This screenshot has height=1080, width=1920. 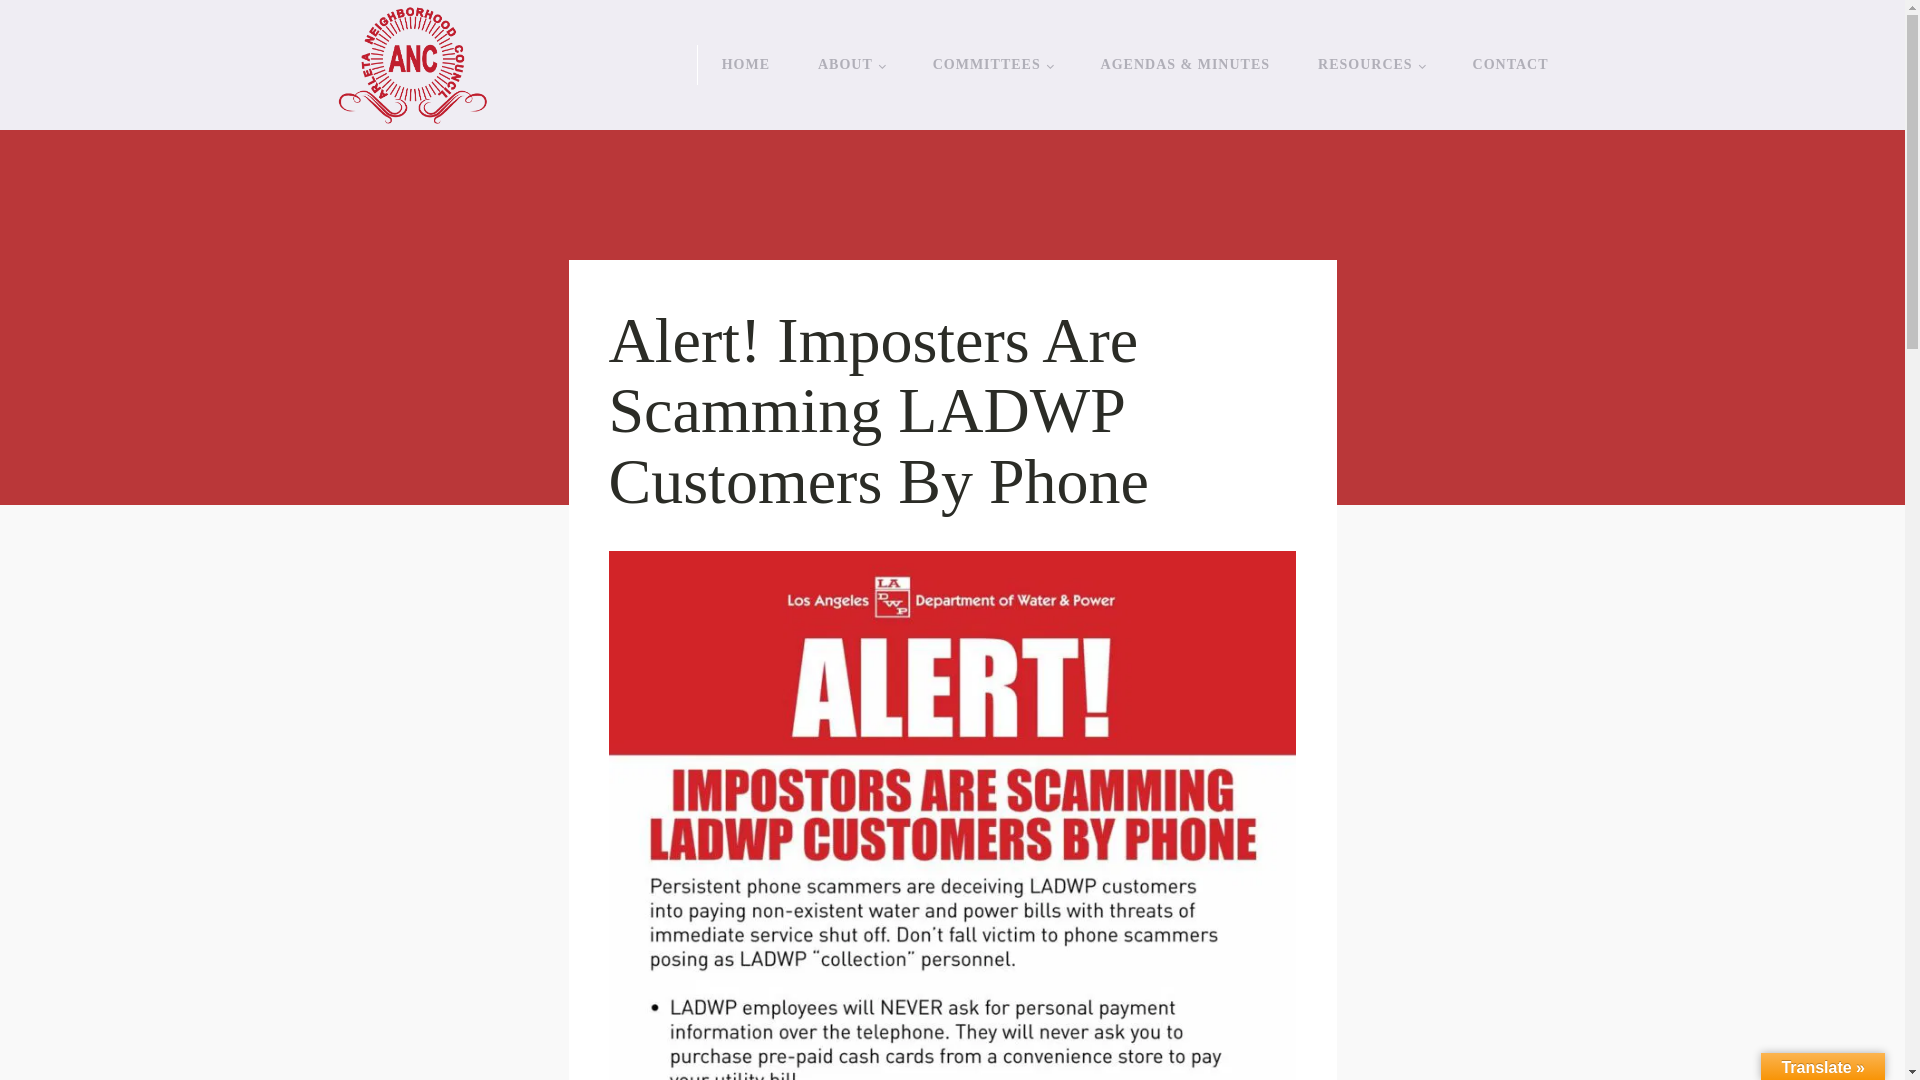 I want to click on CONTACT, so click(x=1510, y=65).